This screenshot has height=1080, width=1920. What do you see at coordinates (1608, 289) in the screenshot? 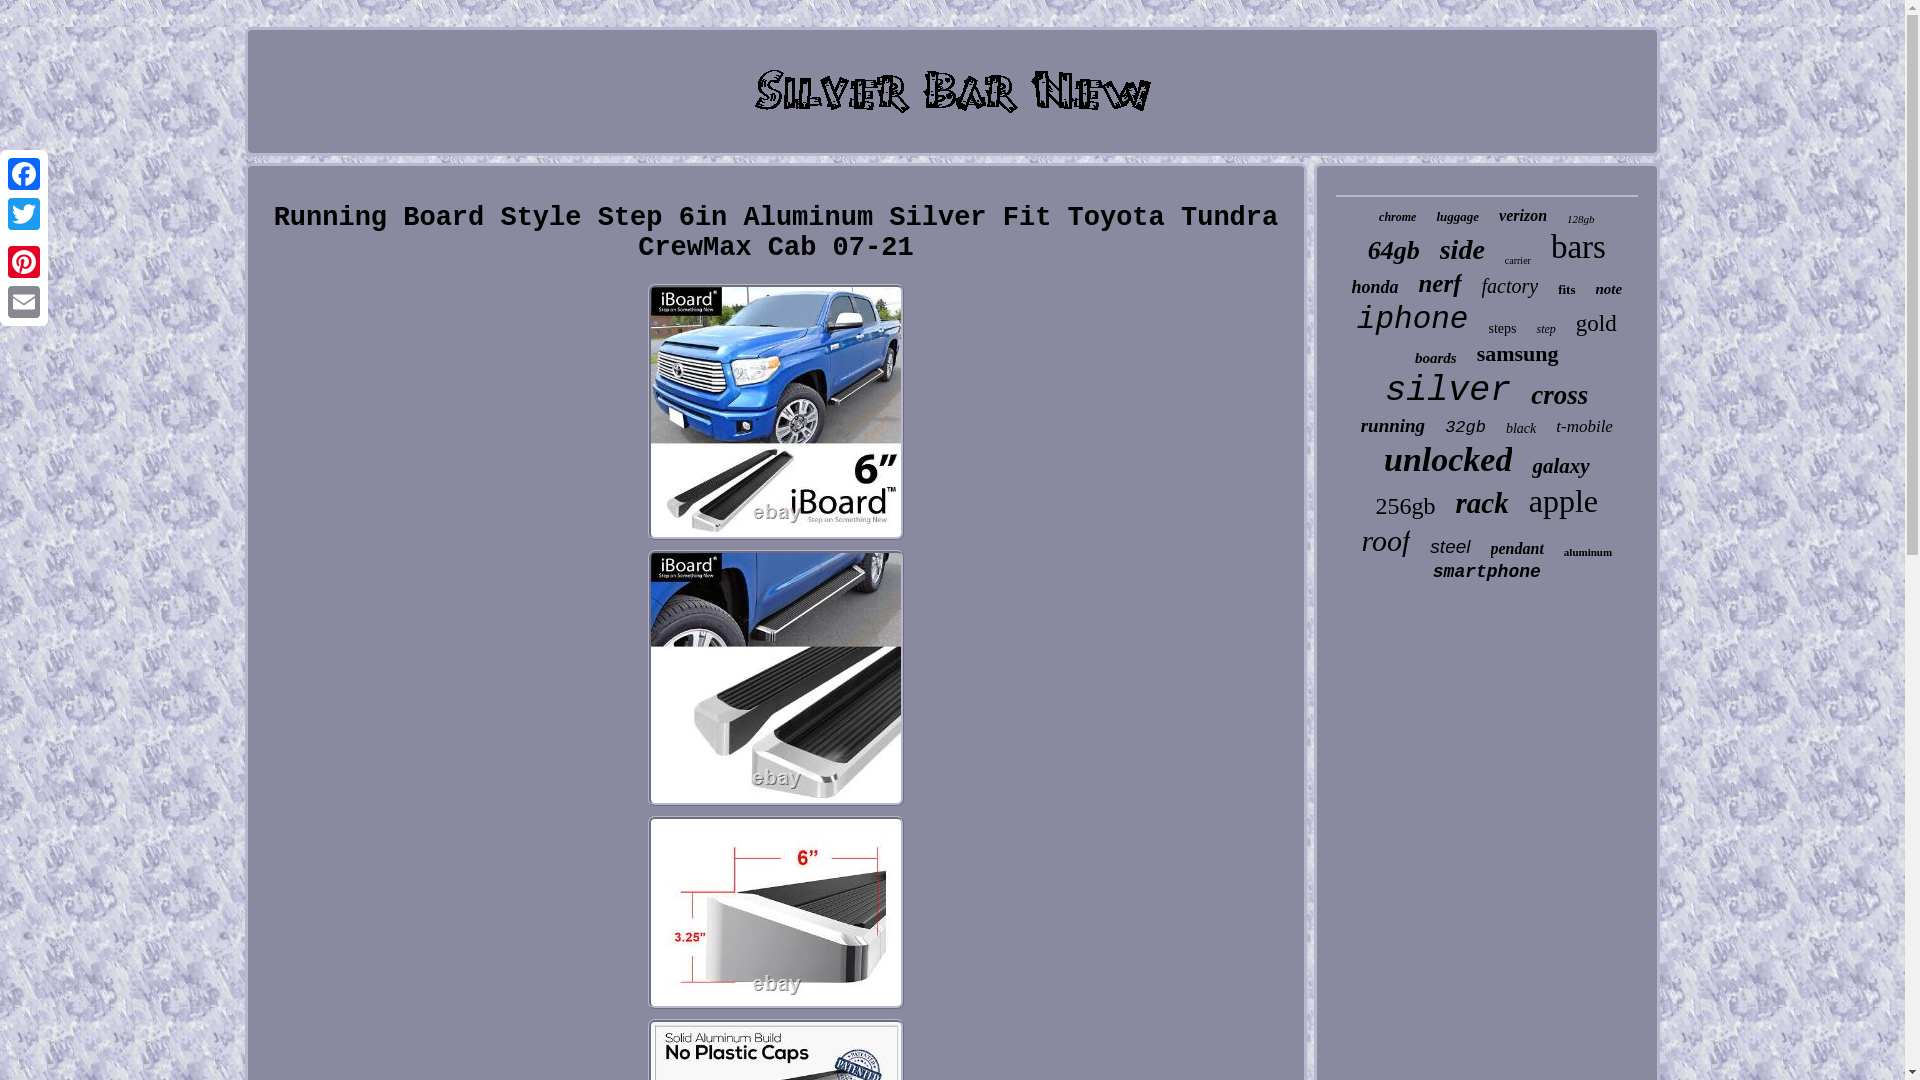
I see `note` at bounding box center [1608, 289].